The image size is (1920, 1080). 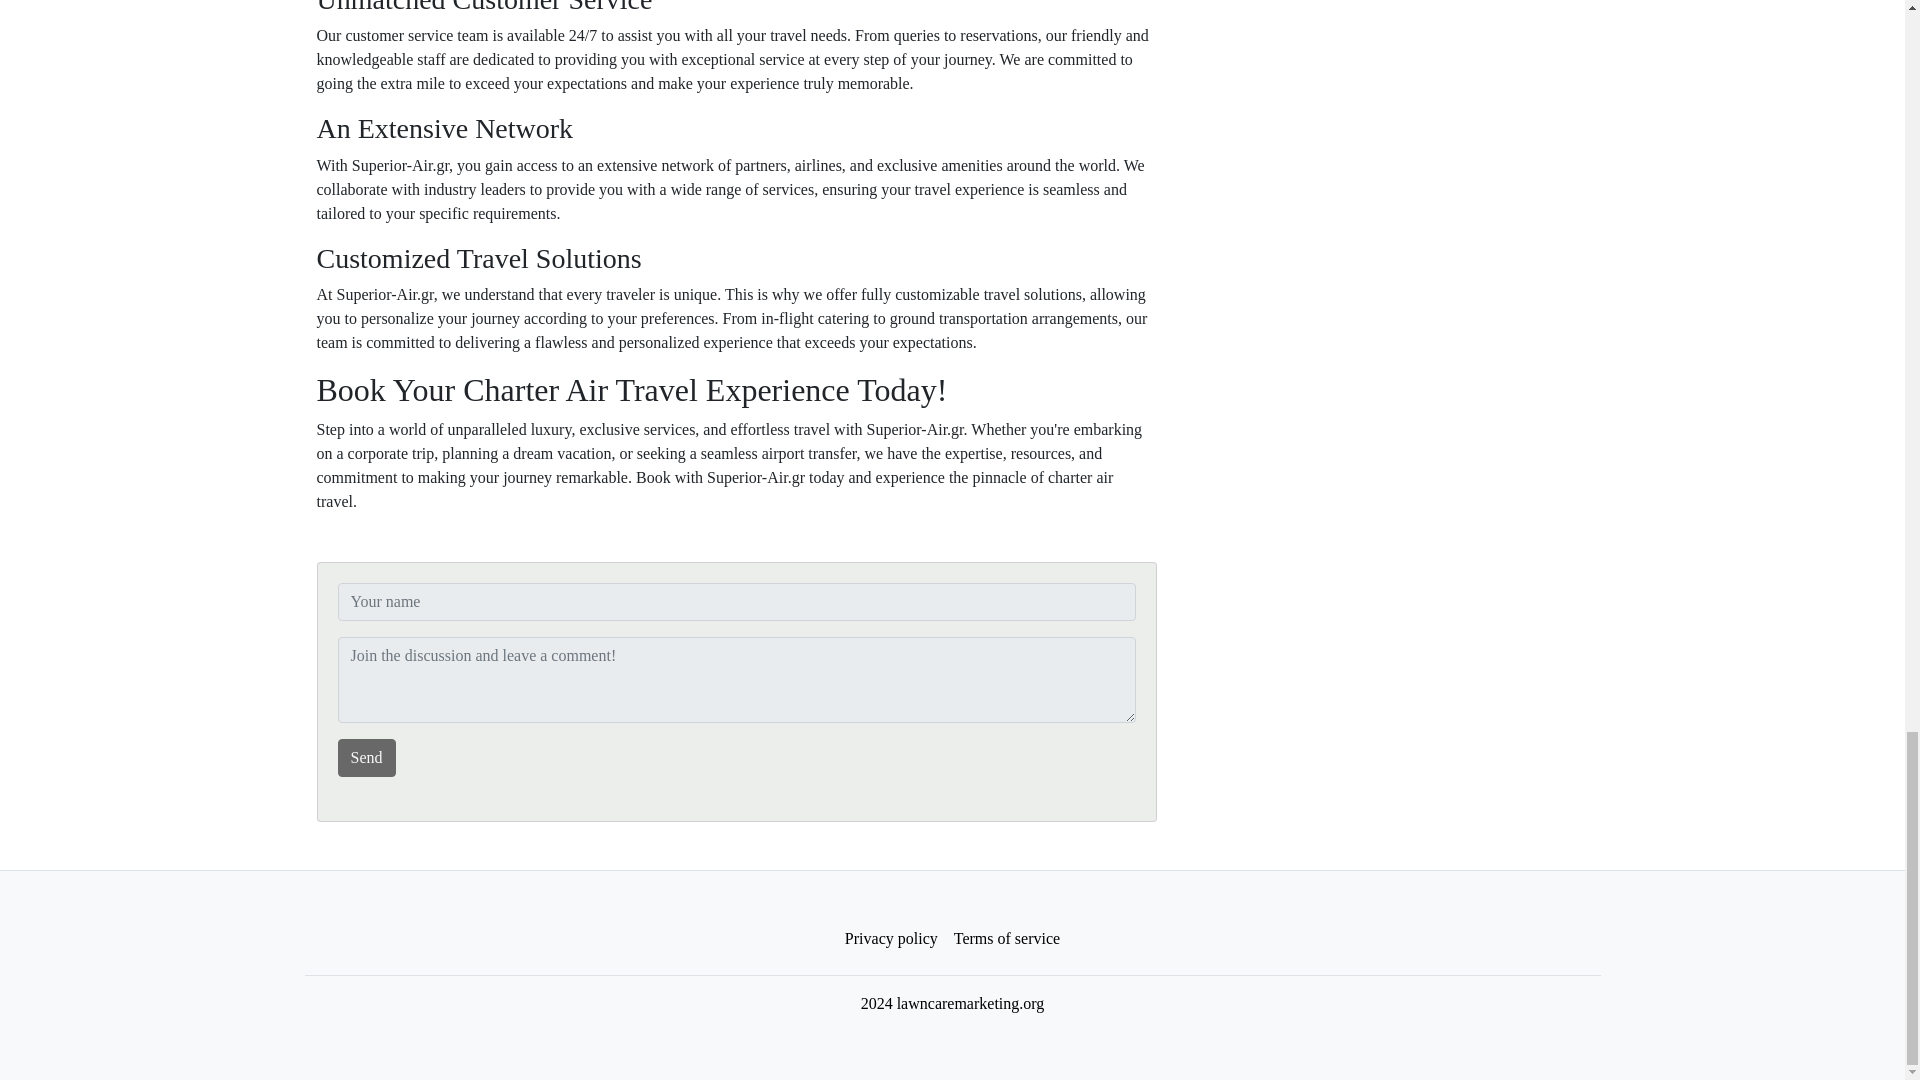 What do you see at coordinates (1006, 939) in the screenshot?
I see `Terms of service` at bounding box center [1006, 939].